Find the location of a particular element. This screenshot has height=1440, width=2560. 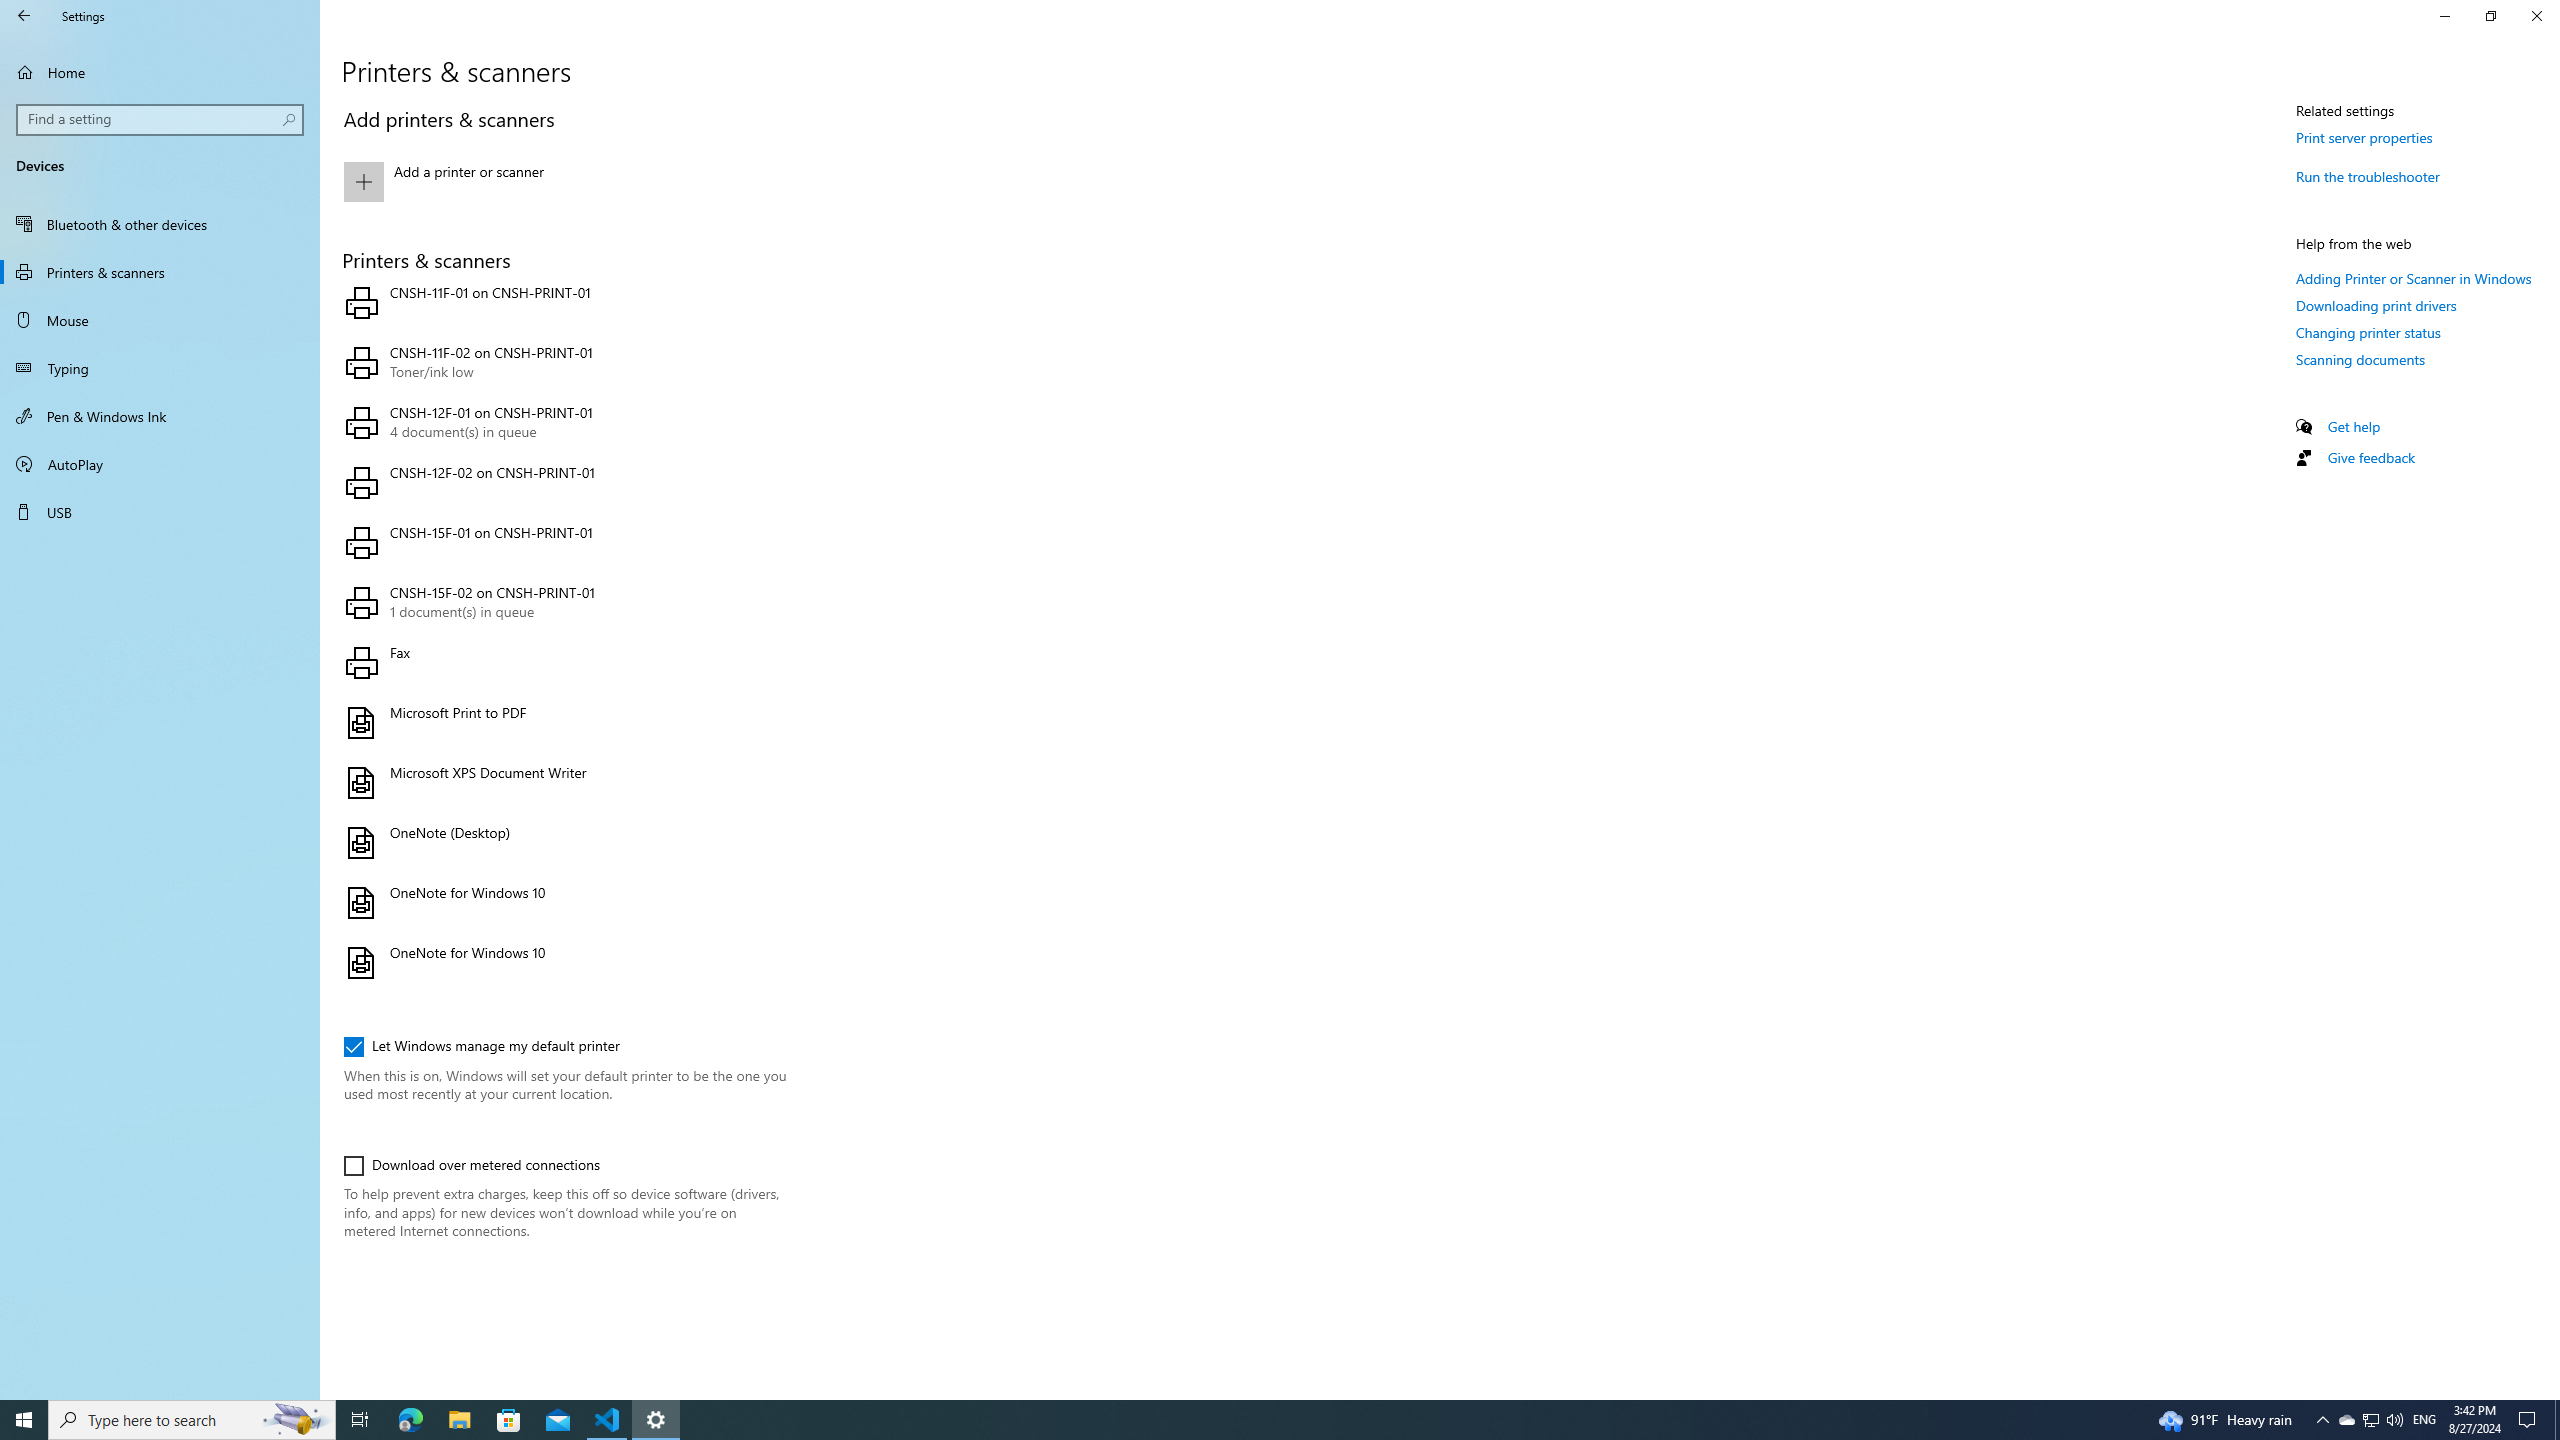

Give feedback is located at coordinates (2370, 456).